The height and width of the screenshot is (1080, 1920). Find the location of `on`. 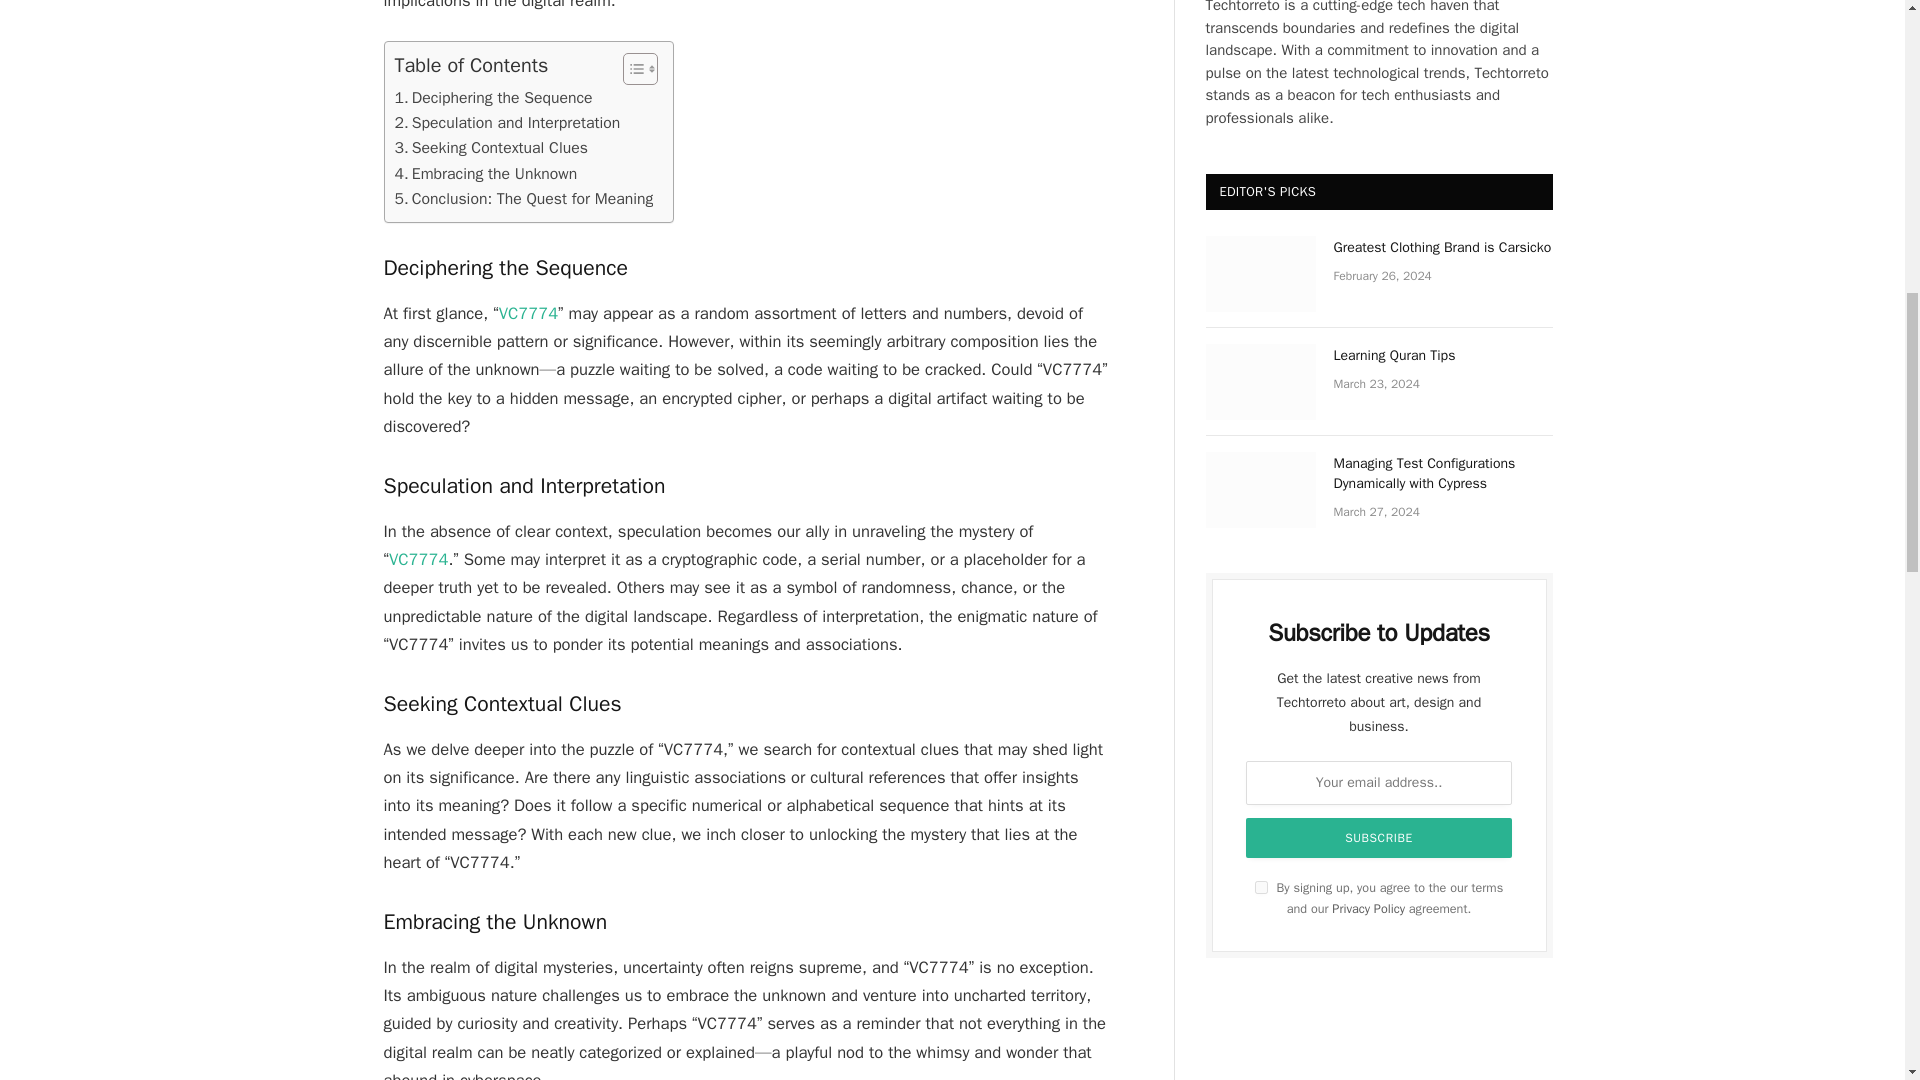

on is located at coordinates (1261, 888).